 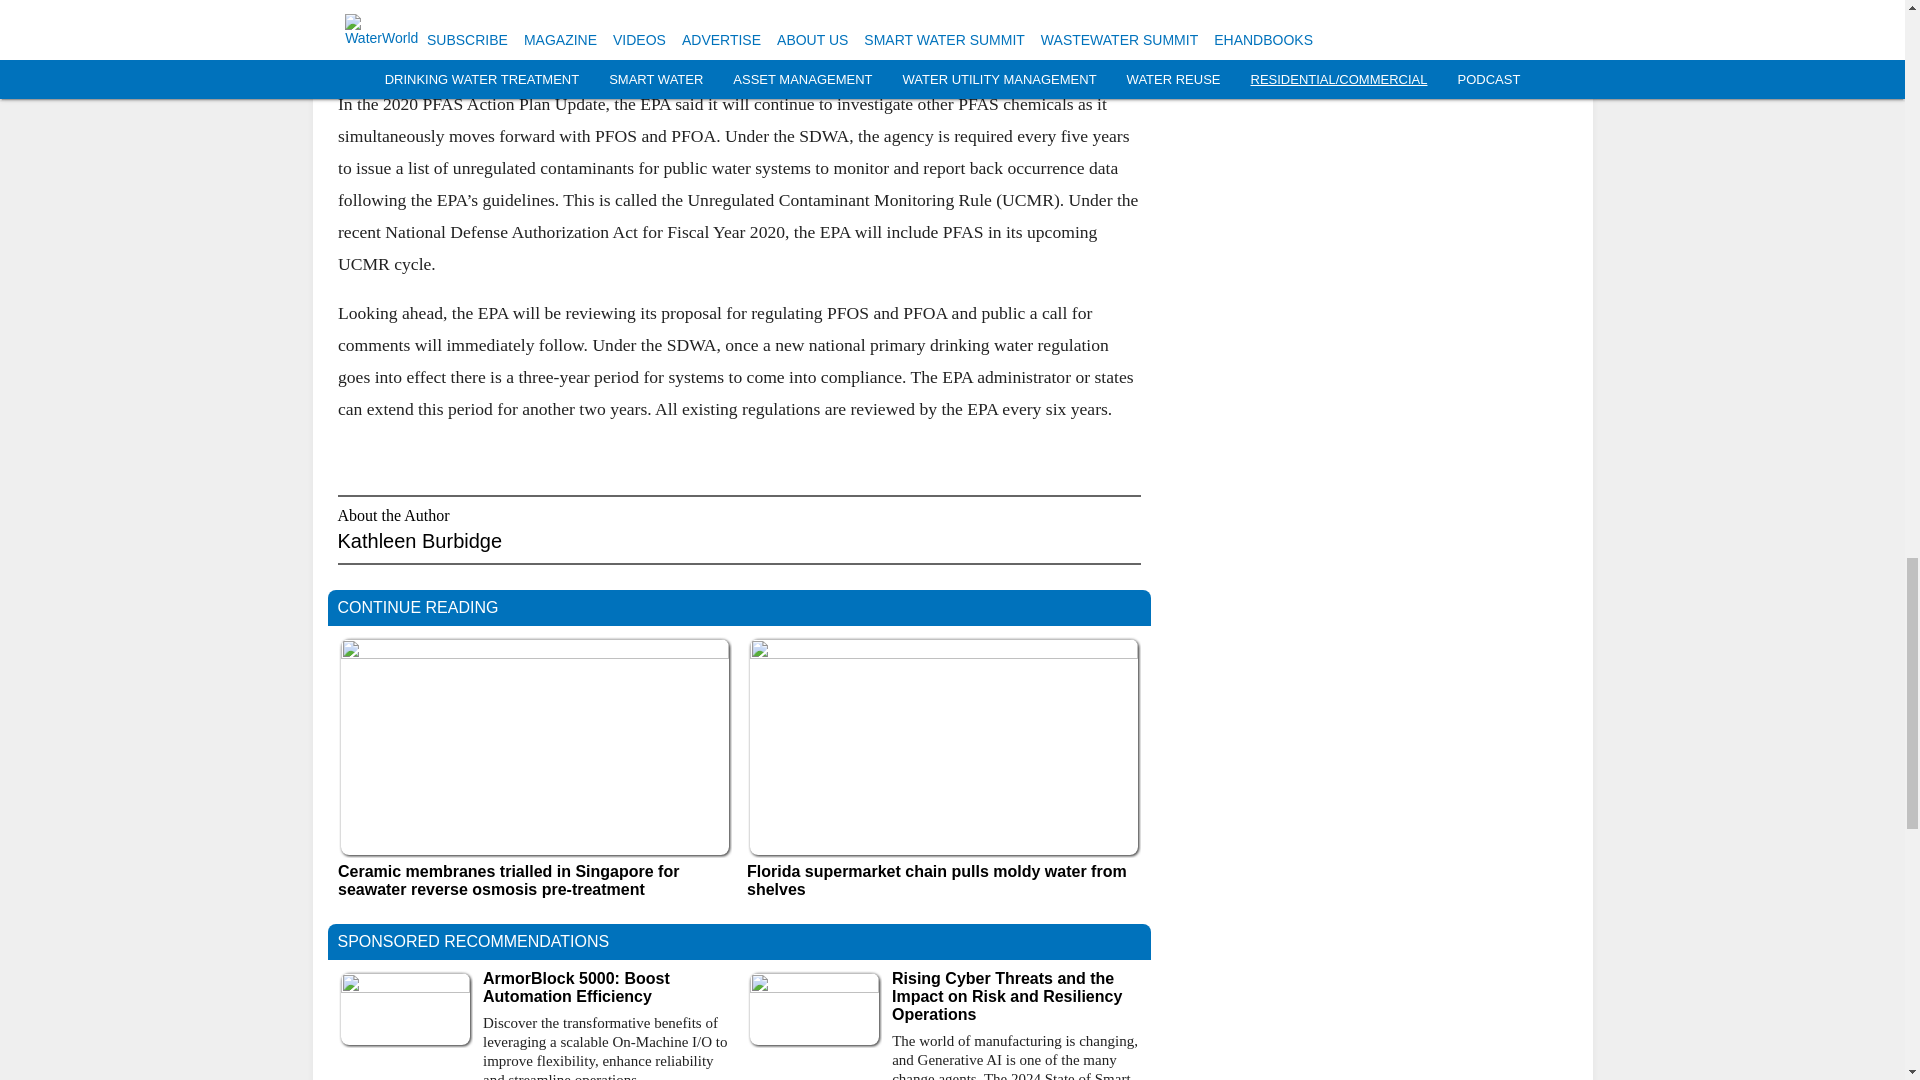 I want to click on Florida supermarket chain pulls moldy water from shelves, so click(x=943, y=880).